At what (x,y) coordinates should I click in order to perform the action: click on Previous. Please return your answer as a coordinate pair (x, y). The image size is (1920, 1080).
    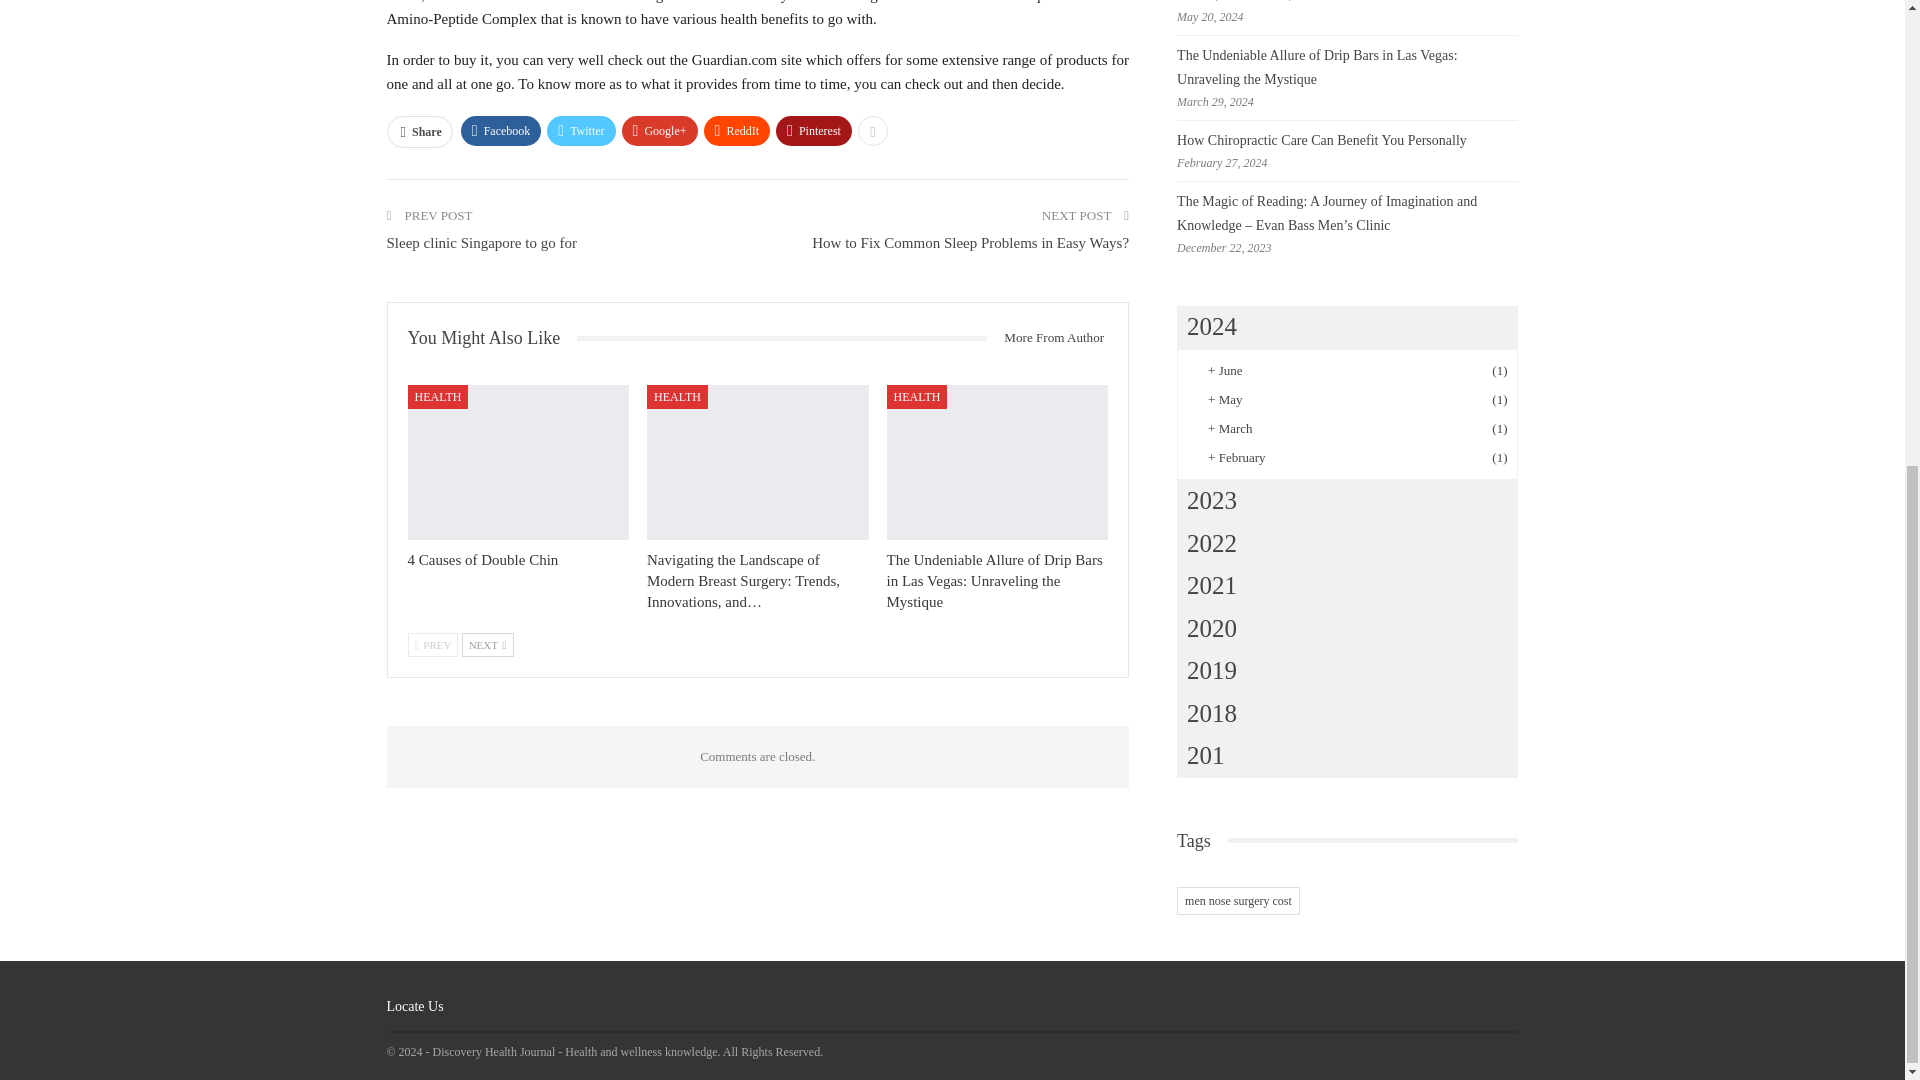
    Looking at the image, I should click on (432, 644).